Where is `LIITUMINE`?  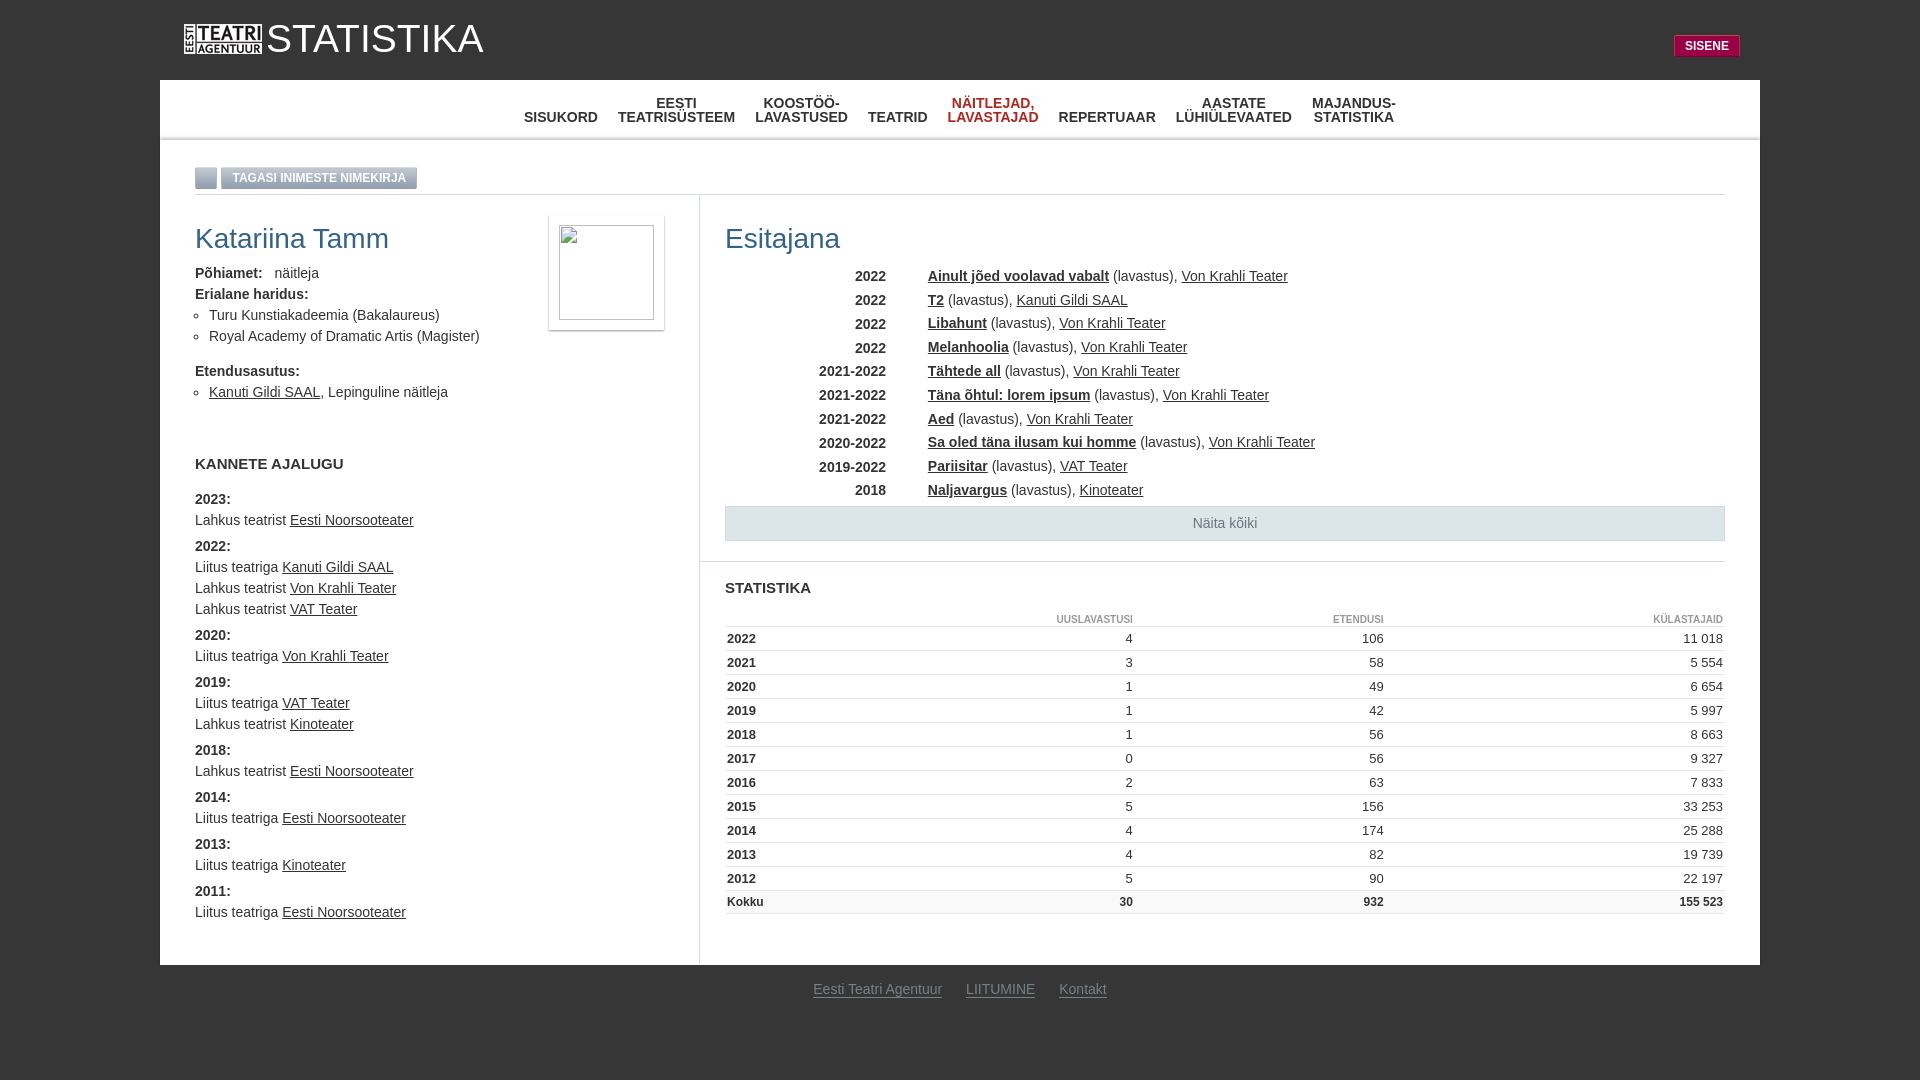
LIITUMINE is located at coordinates (1000, 990).